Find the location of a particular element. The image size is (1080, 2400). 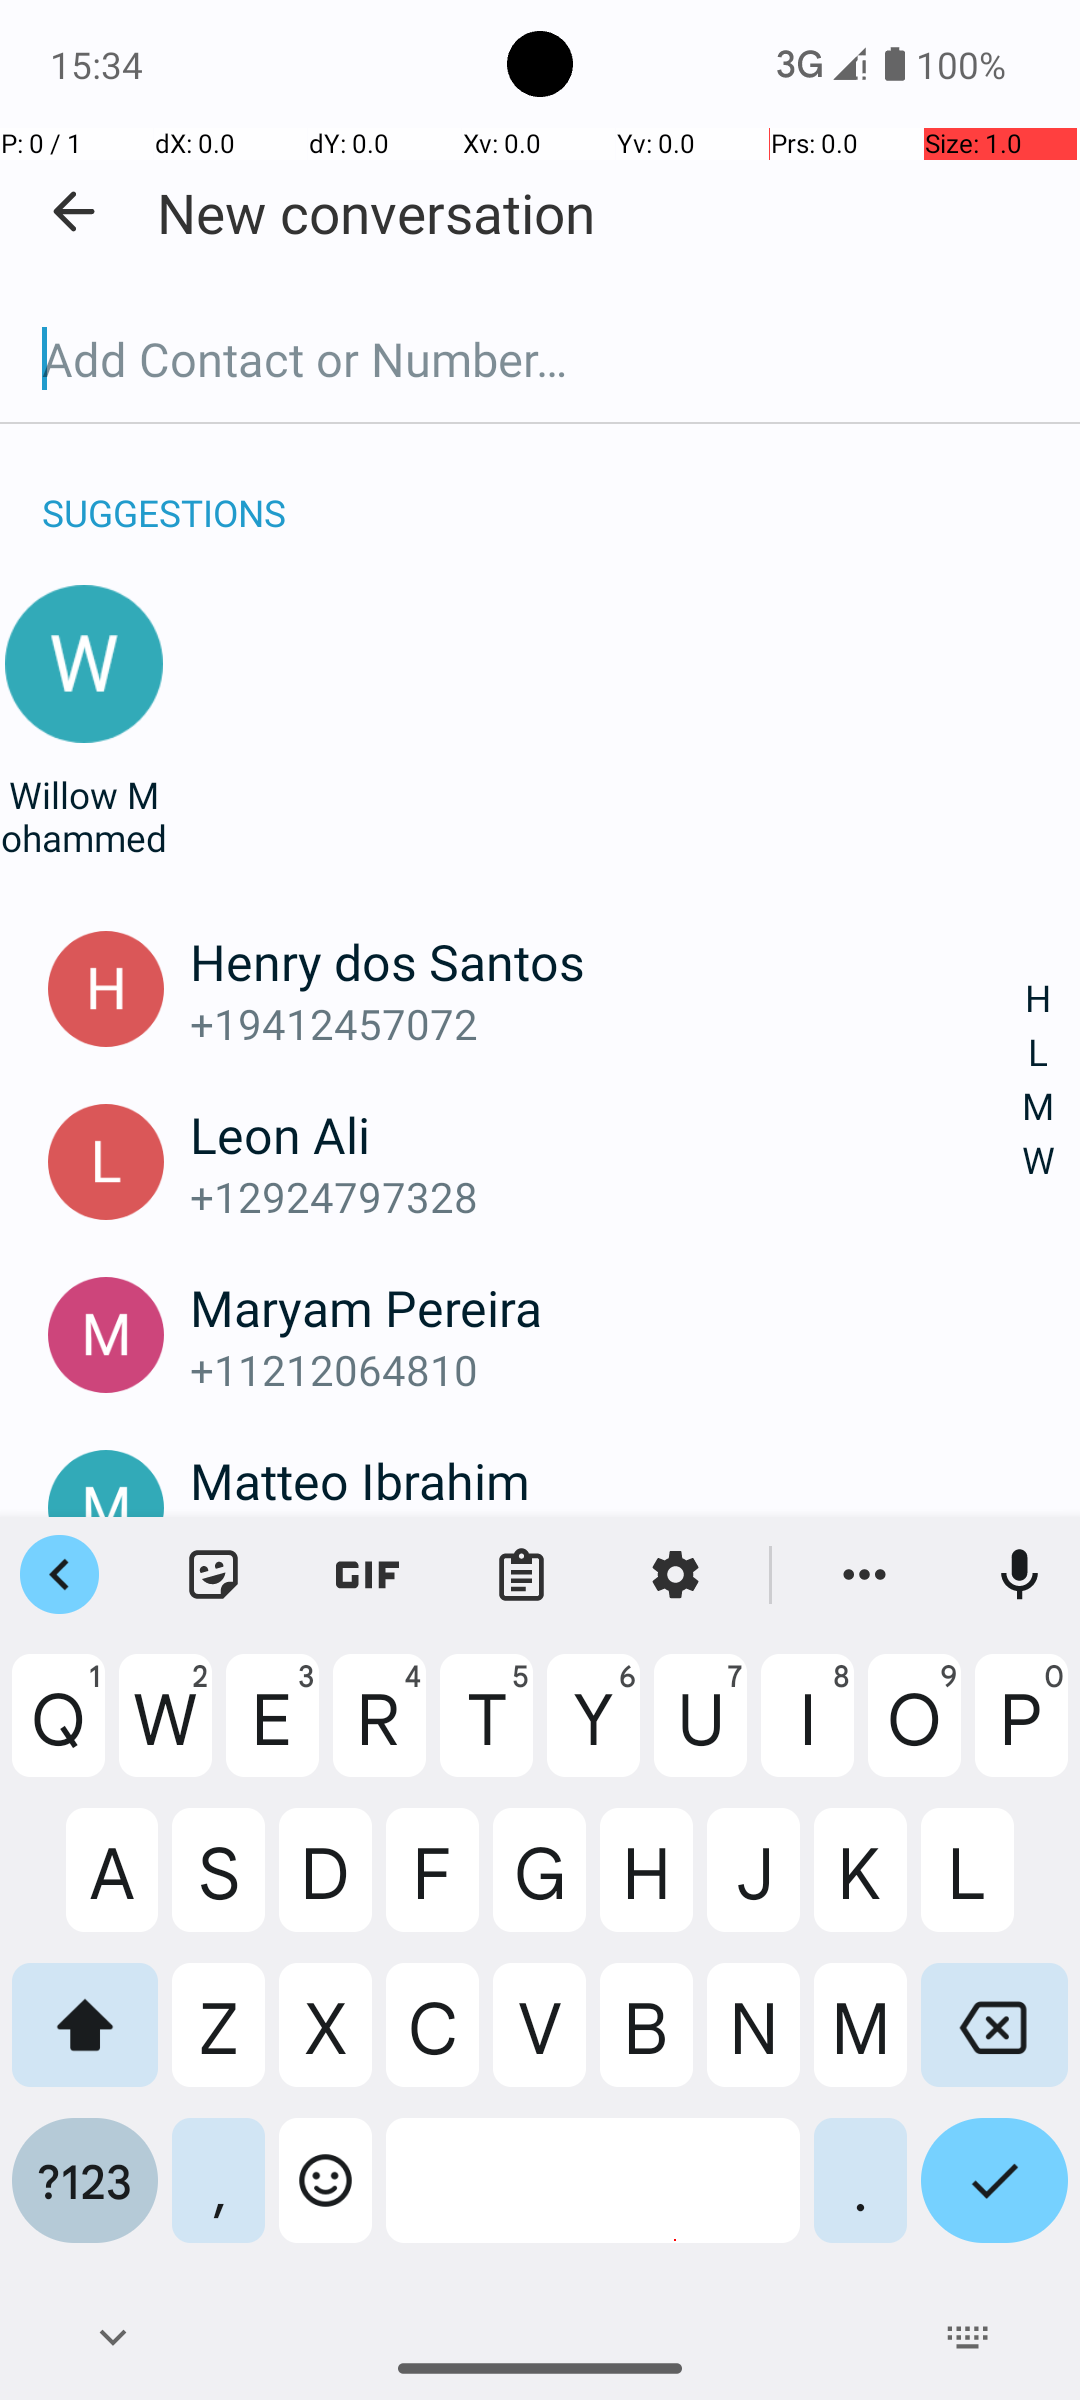

+11212064810 is located at coordinates (608, 1370).